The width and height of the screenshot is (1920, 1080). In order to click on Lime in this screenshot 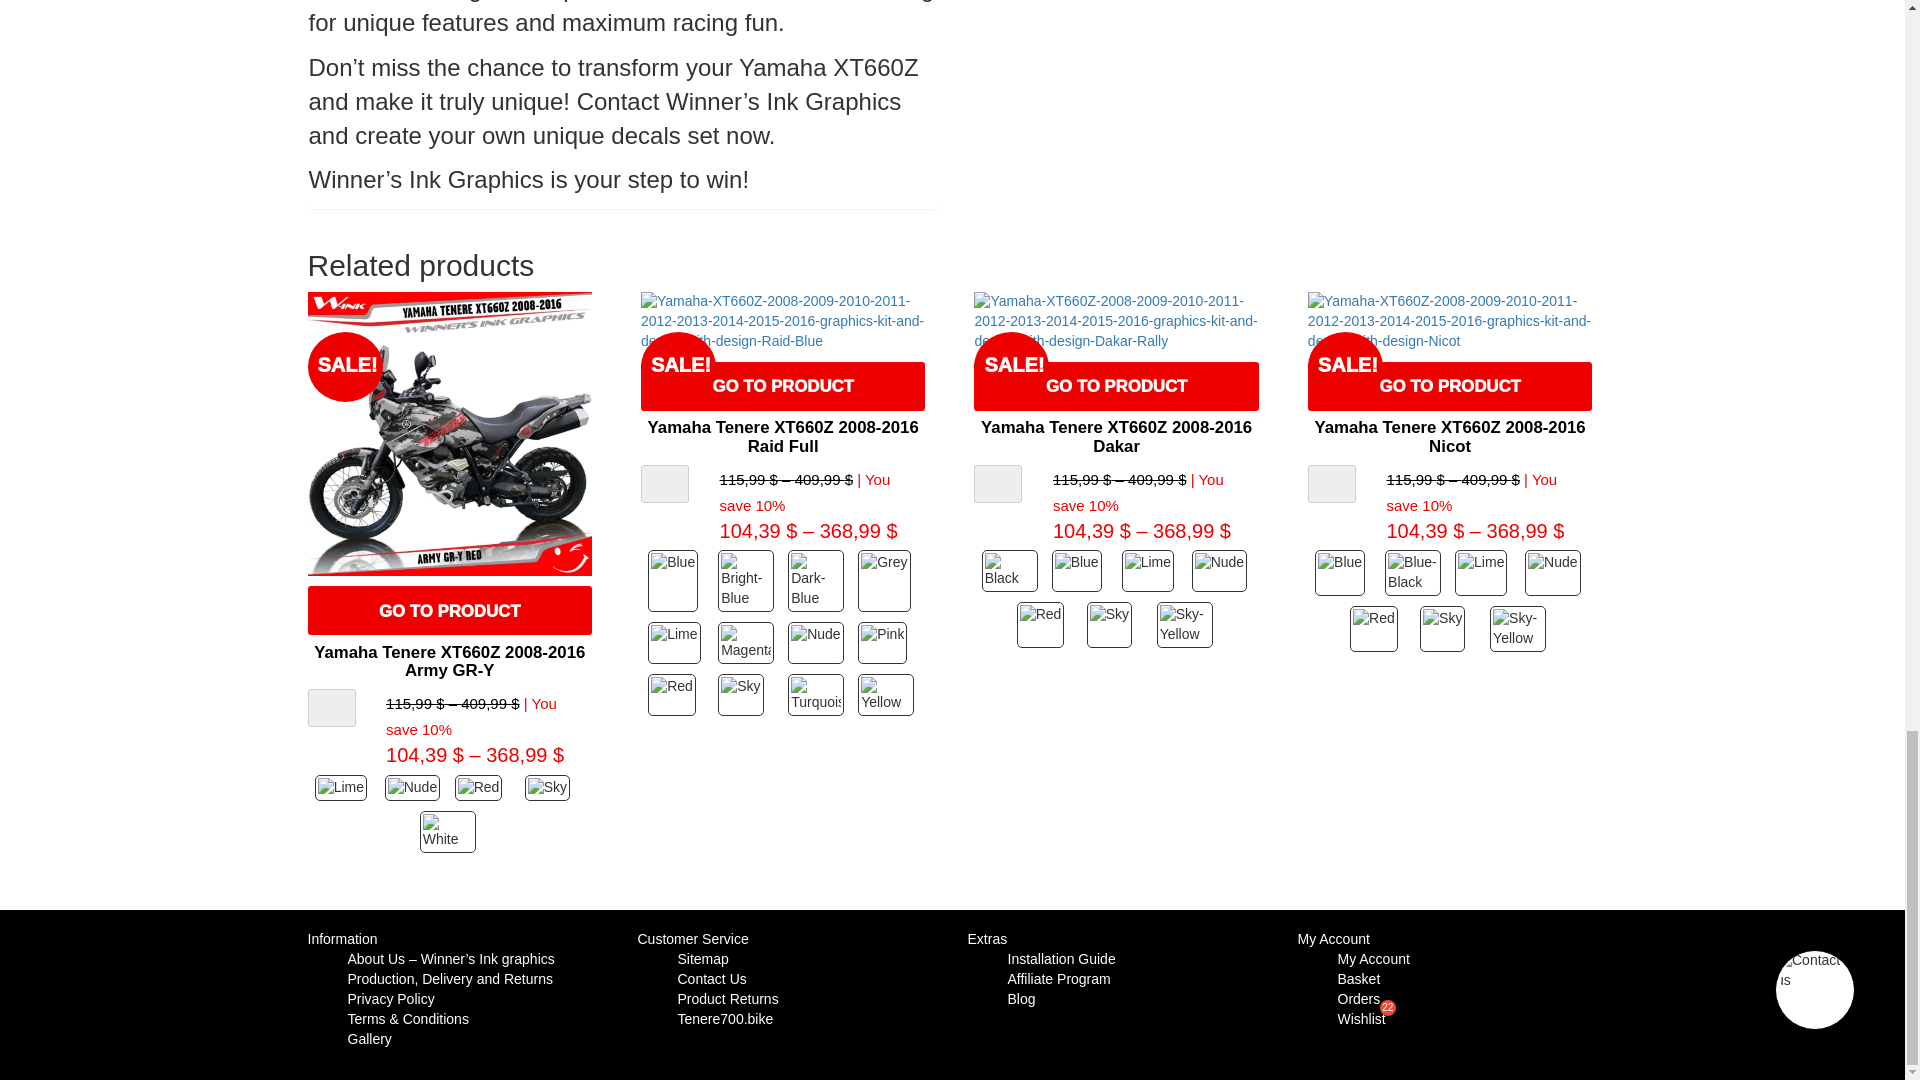, I will do `click(344, 788)`.